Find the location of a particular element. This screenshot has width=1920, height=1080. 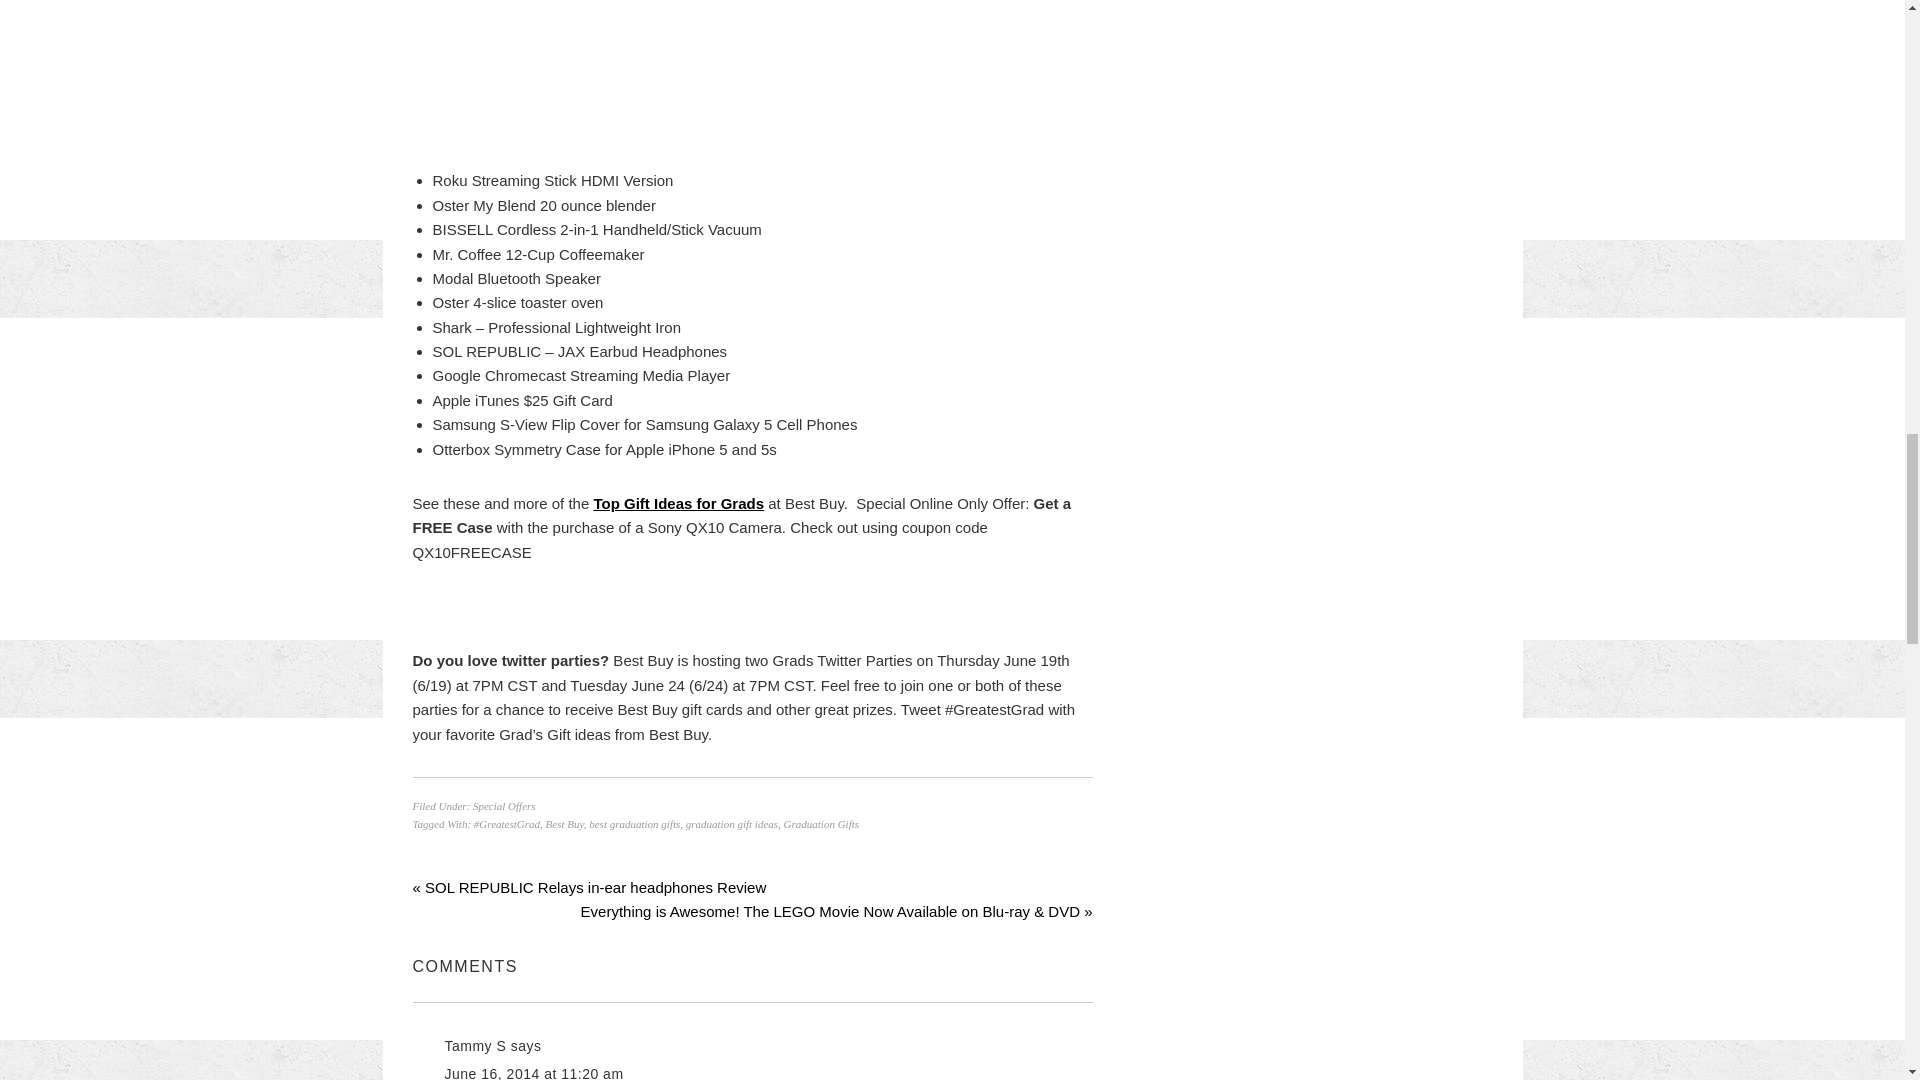

graduation gift ideas is located at coordinates (731, 824).